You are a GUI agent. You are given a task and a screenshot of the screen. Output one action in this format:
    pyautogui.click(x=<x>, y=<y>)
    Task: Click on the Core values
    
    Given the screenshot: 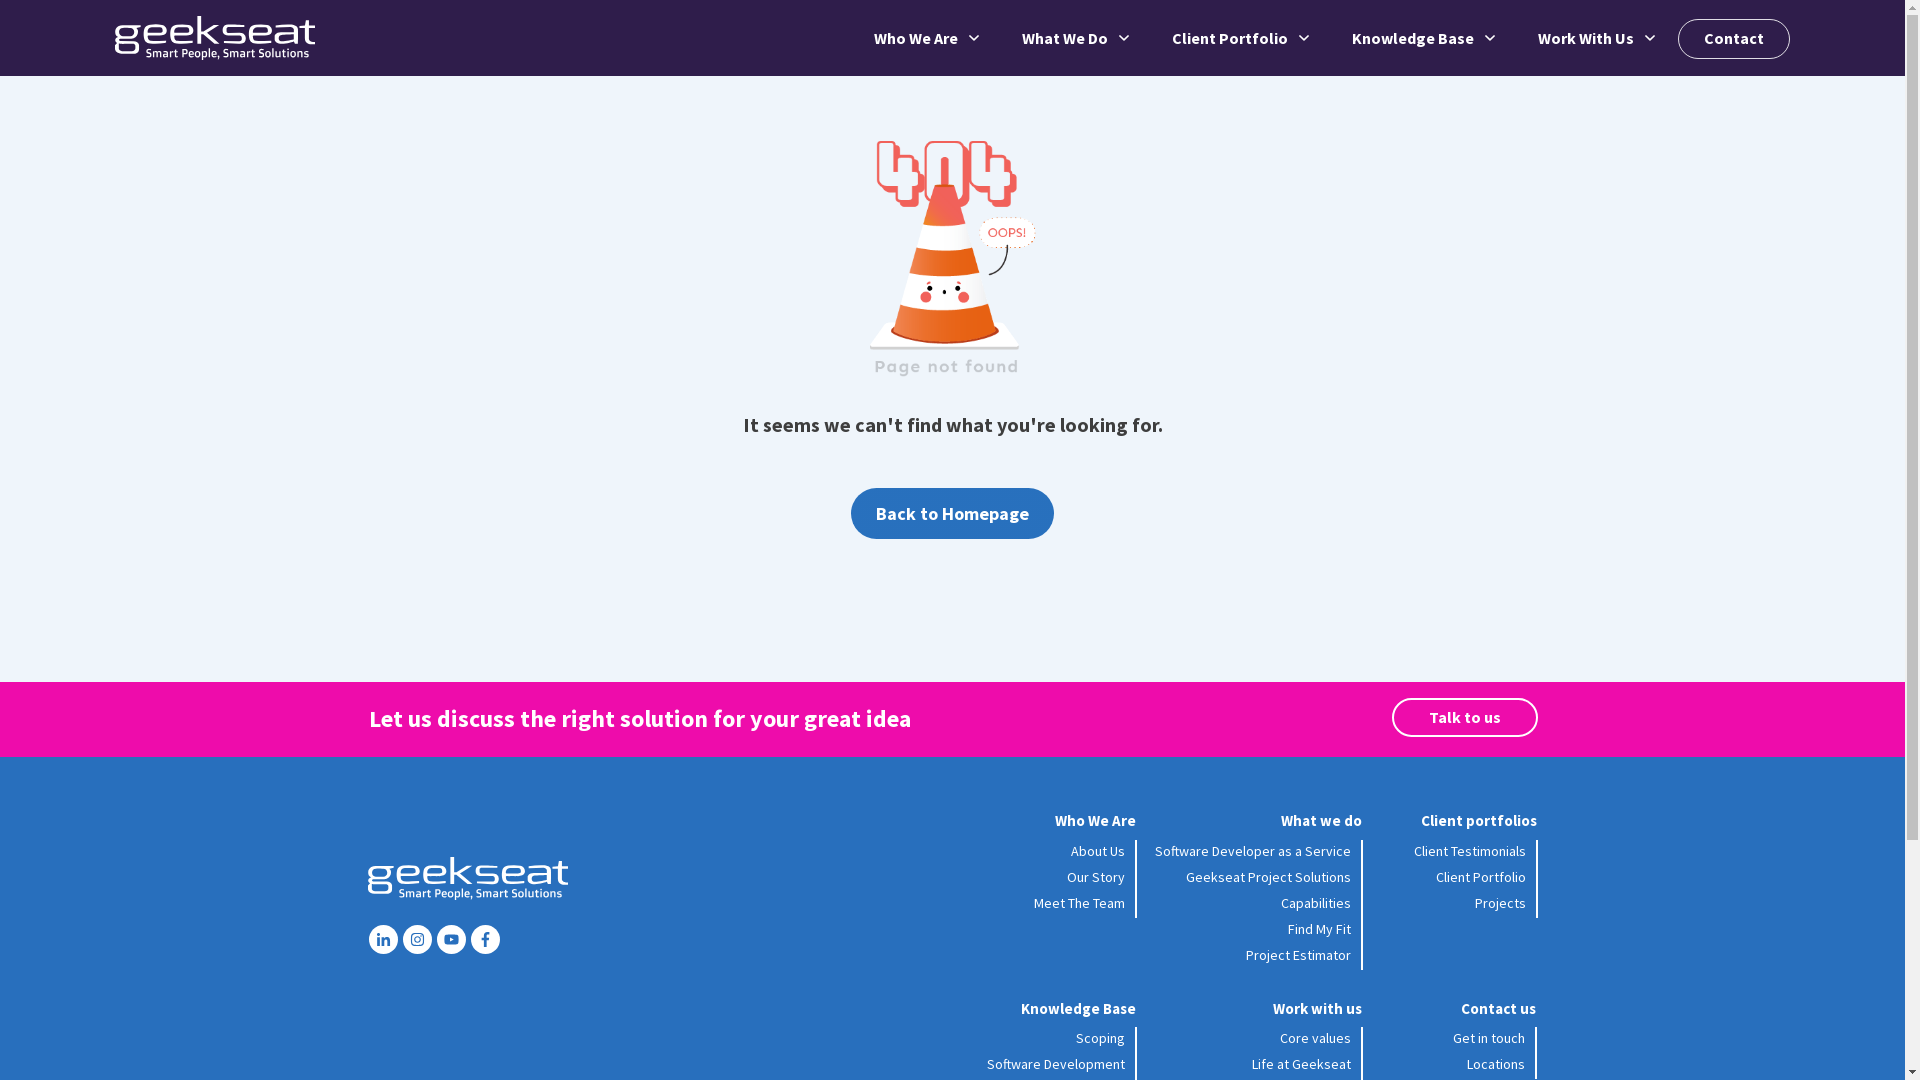 What is the action you would take?
    pyautogui.click(x=1316, y=1038)
    